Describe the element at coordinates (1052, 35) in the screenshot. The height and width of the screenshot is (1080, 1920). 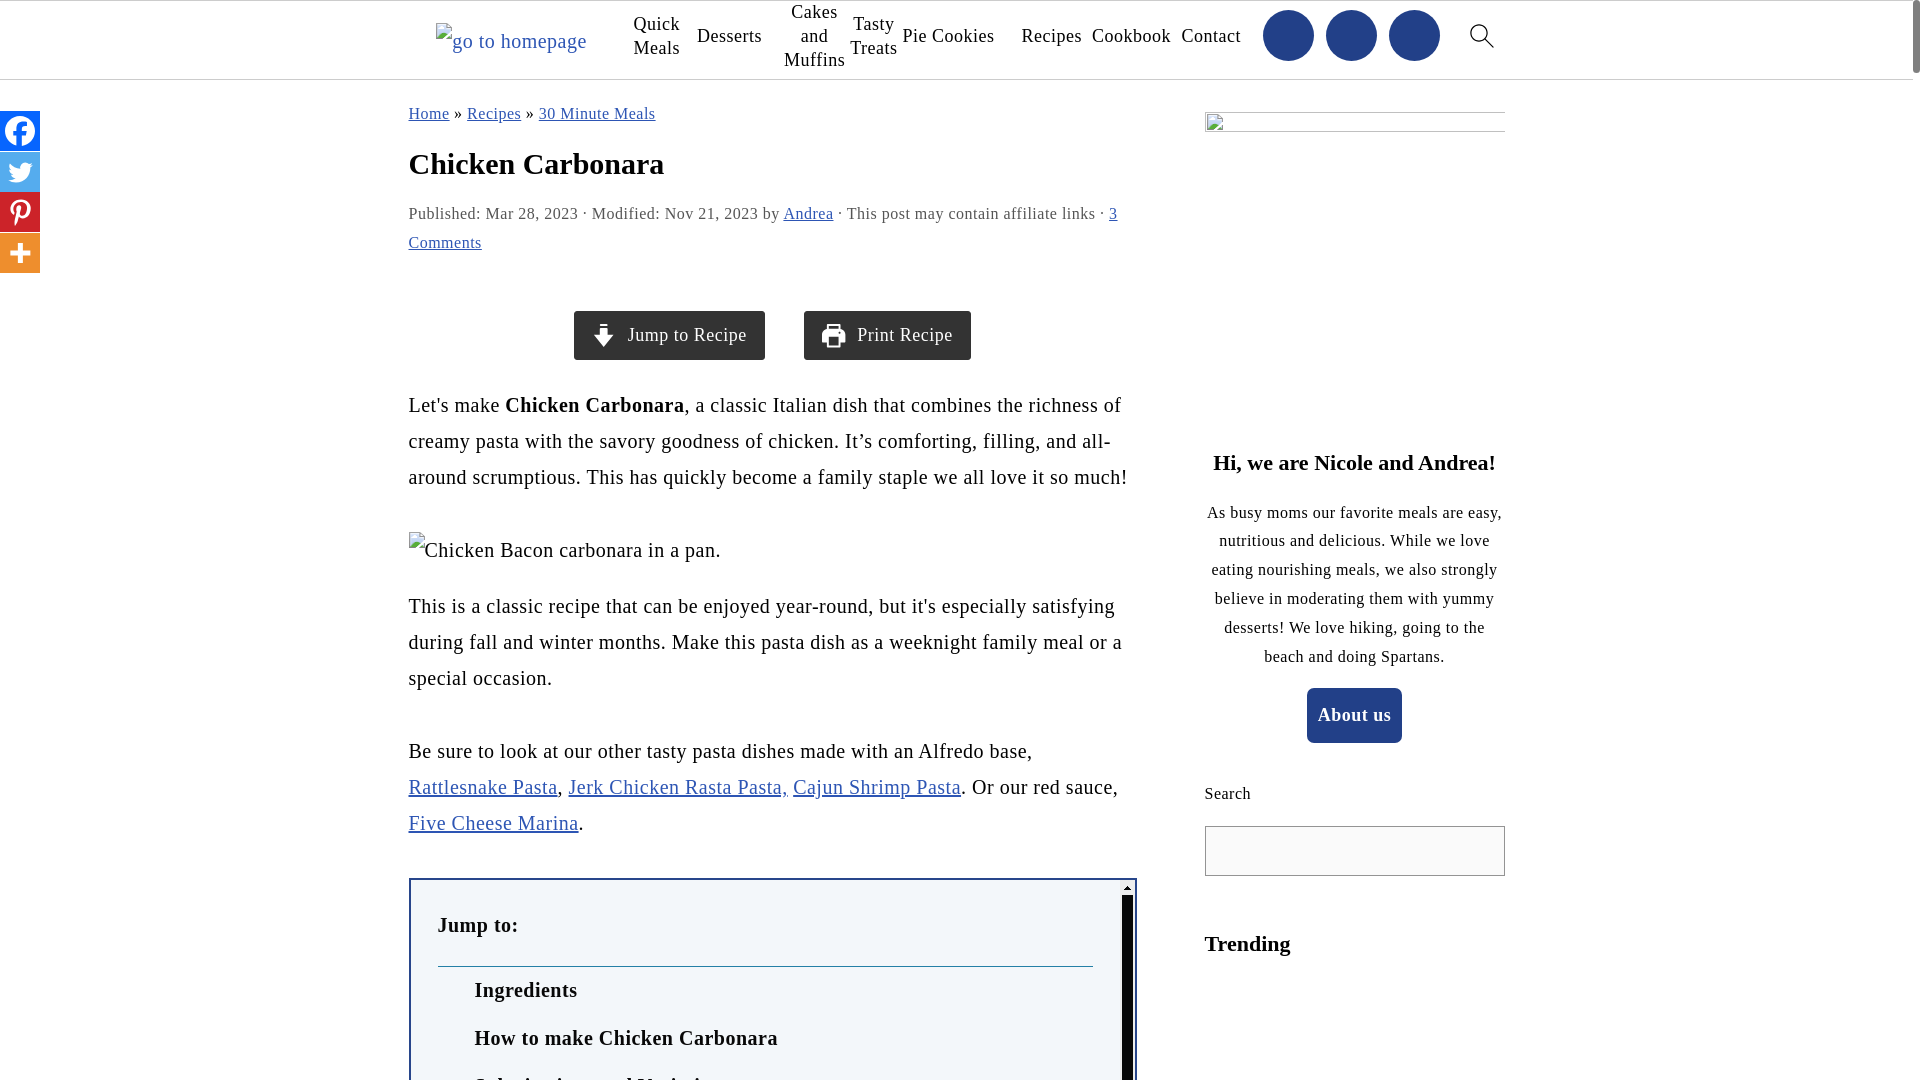
I see `Recipes` at that location.